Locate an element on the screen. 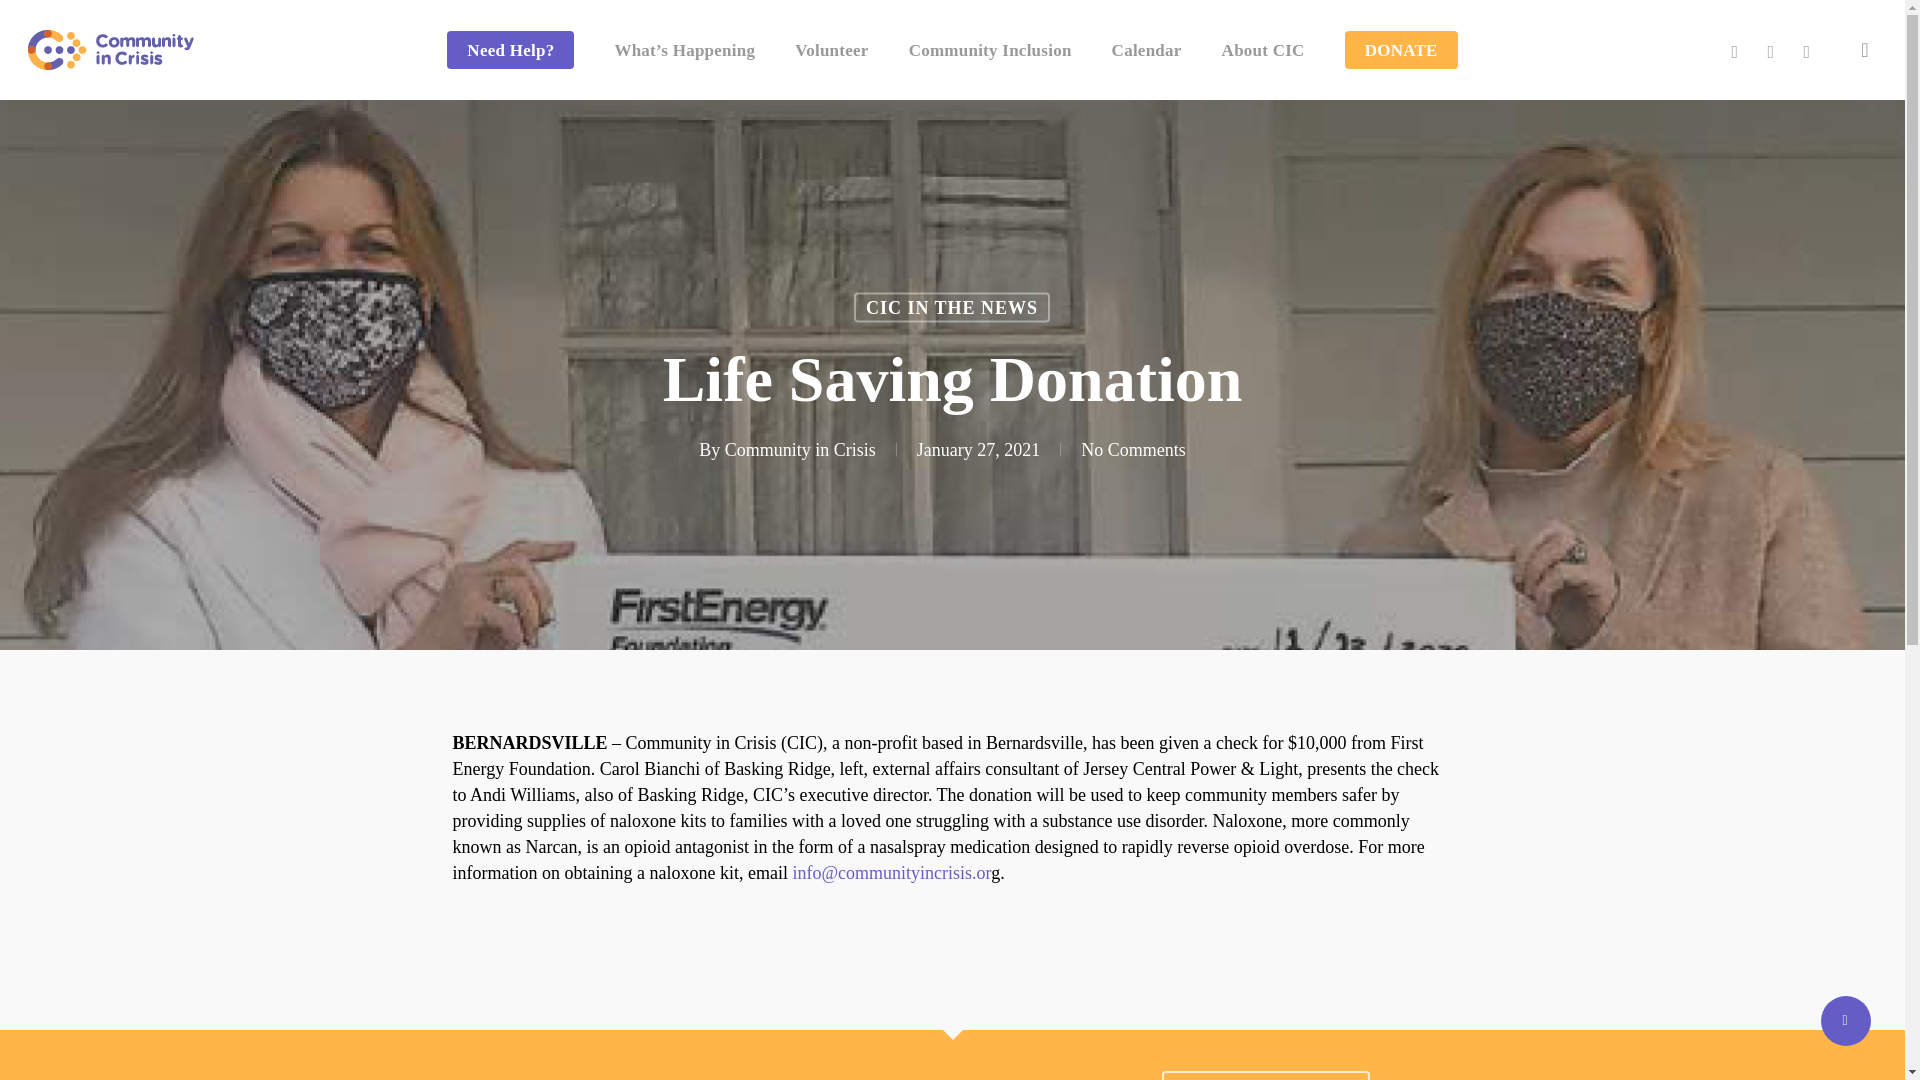 Image resolution: width=1920 pixels, height=1080 pixels. search is located at coordinates (1864, 50).